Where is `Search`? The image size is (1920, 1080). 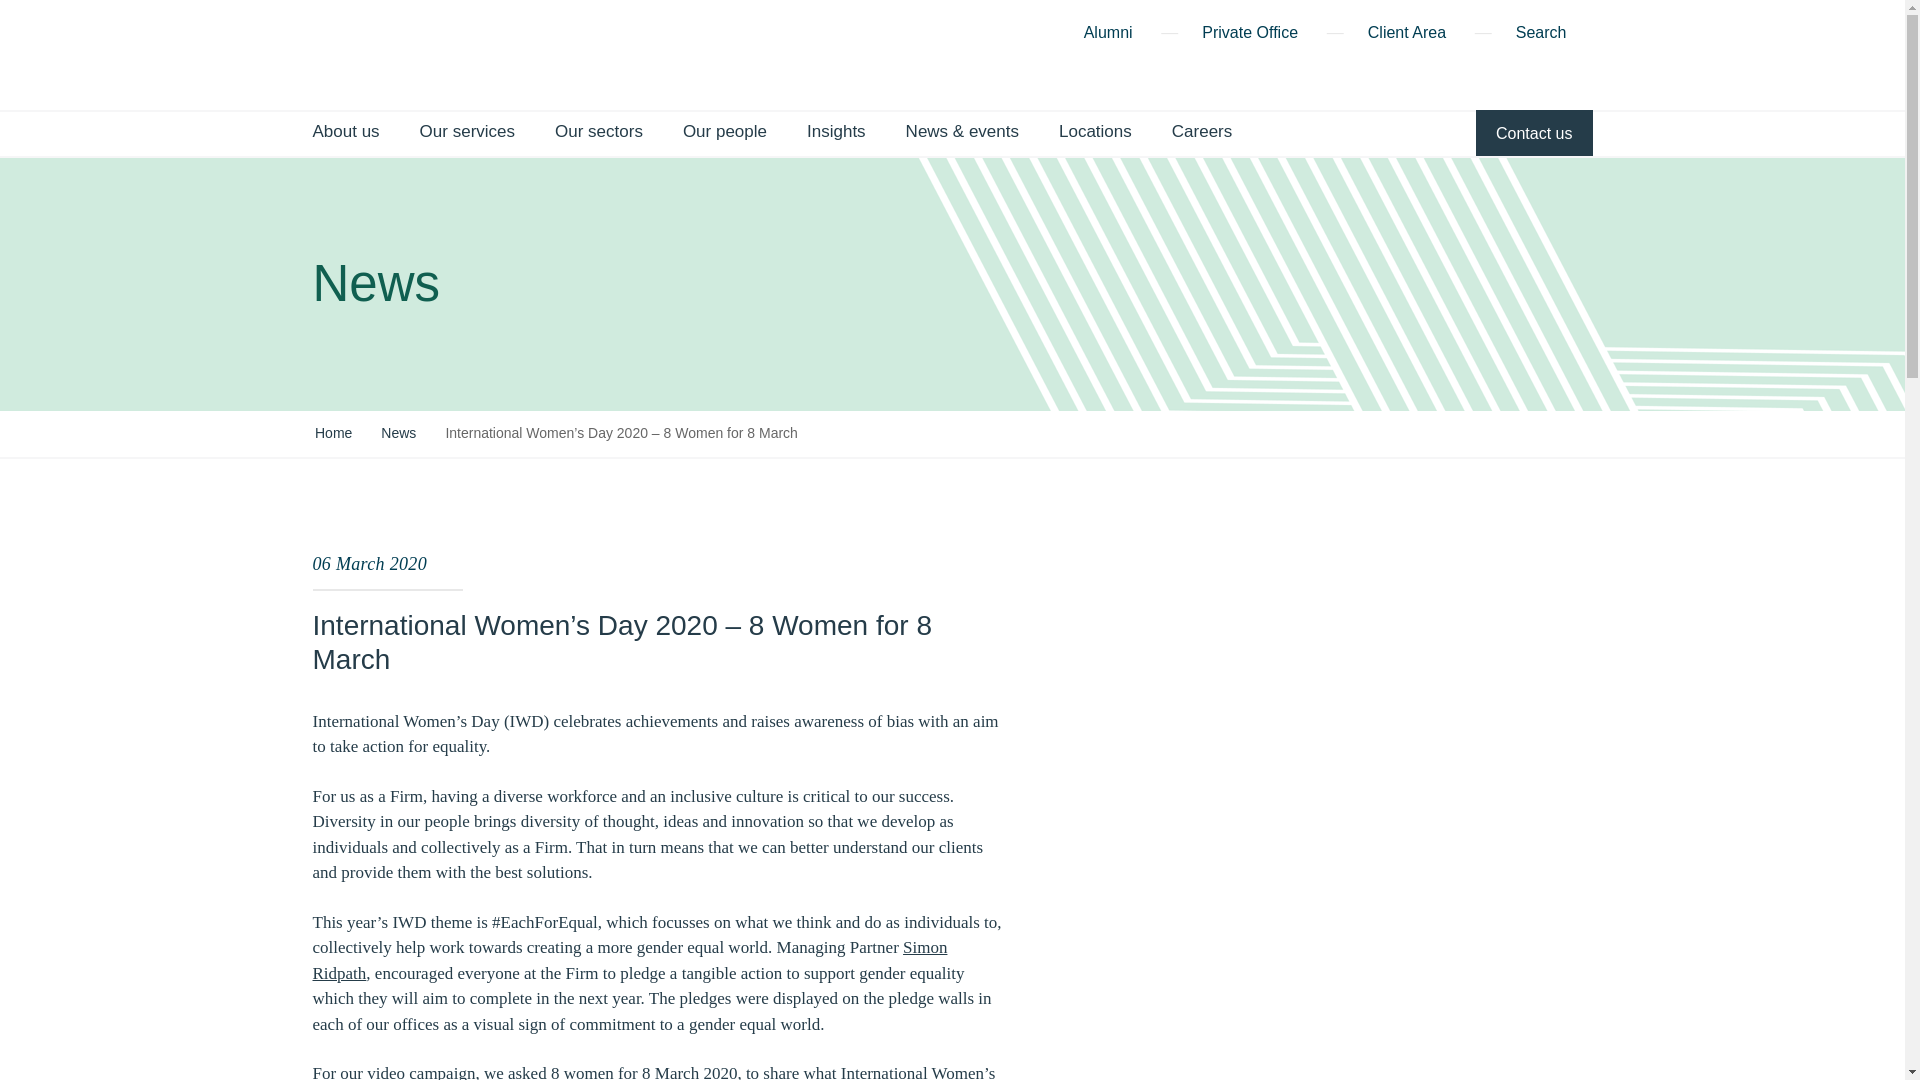 Search is located at coordinates (1554, 35).